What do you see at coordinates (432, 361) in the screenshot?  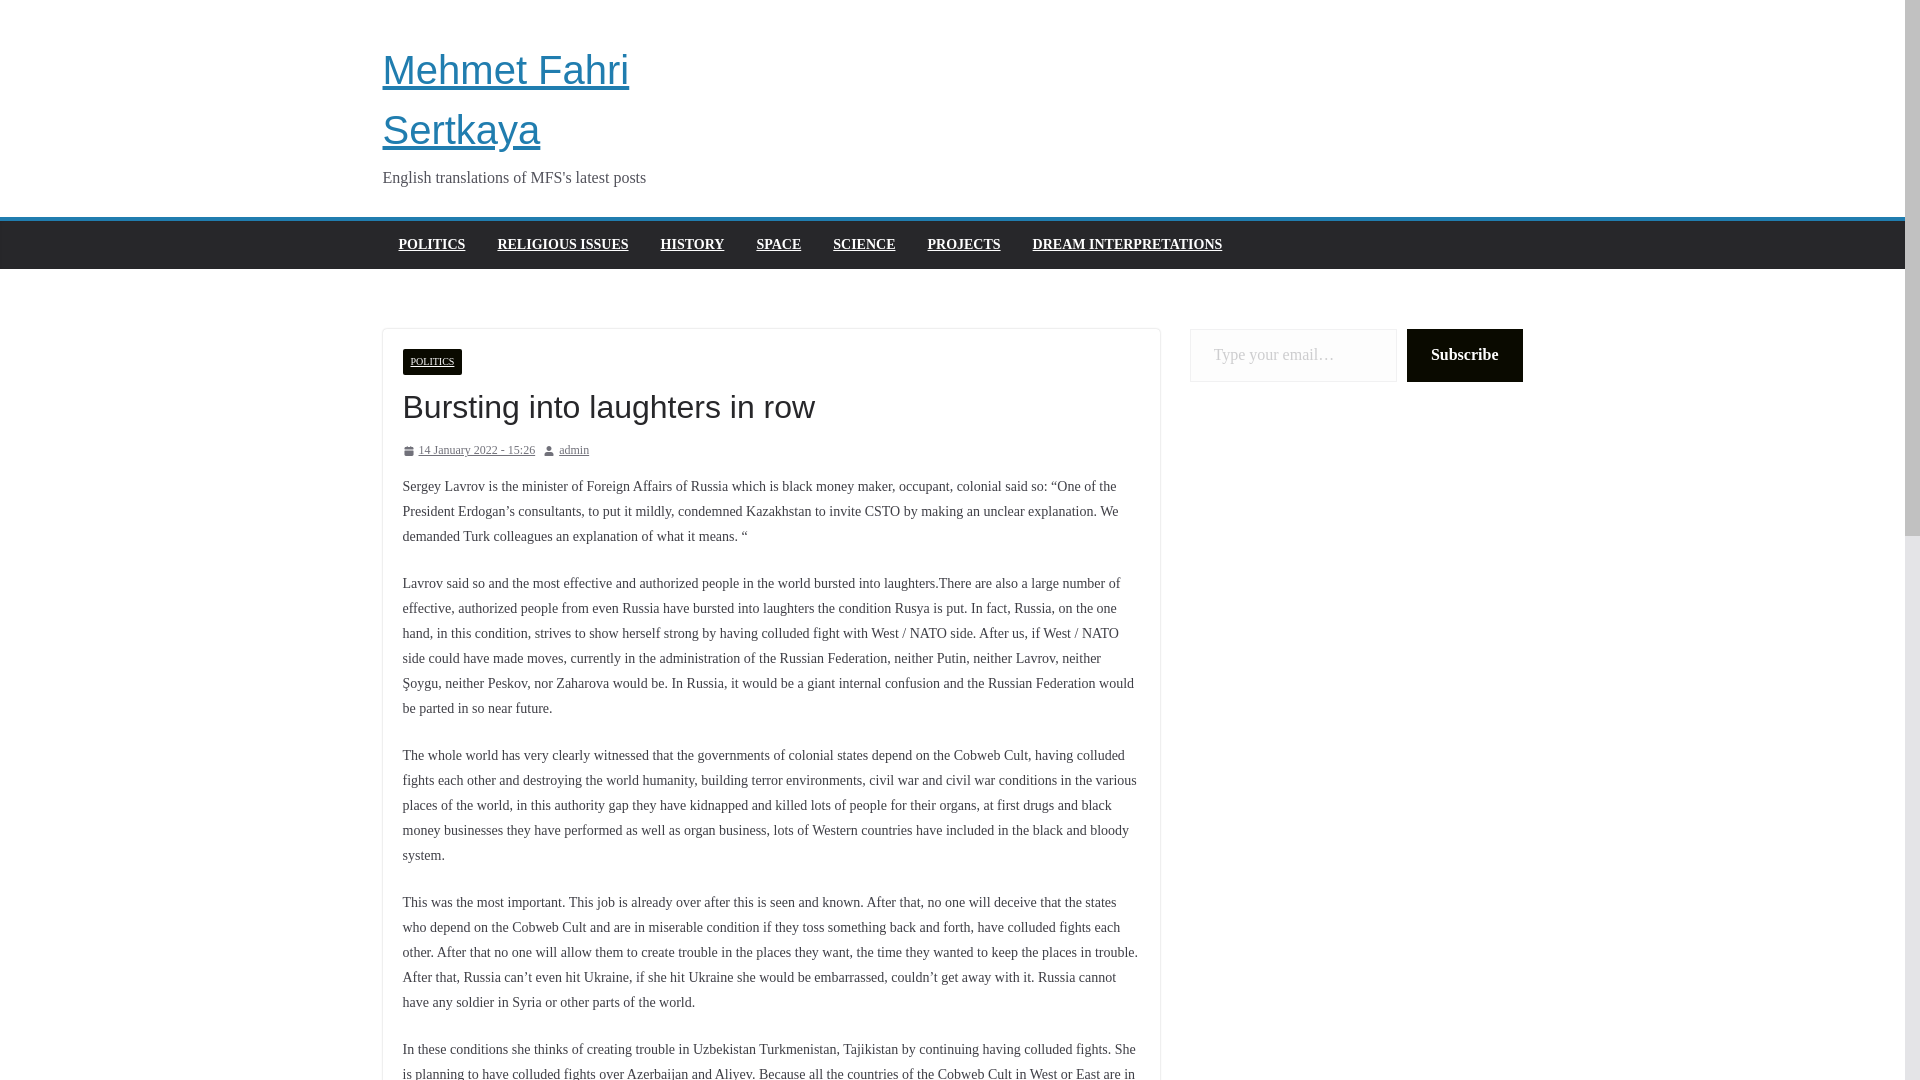 I see `POLITICS` at bounding box center [432, 361].